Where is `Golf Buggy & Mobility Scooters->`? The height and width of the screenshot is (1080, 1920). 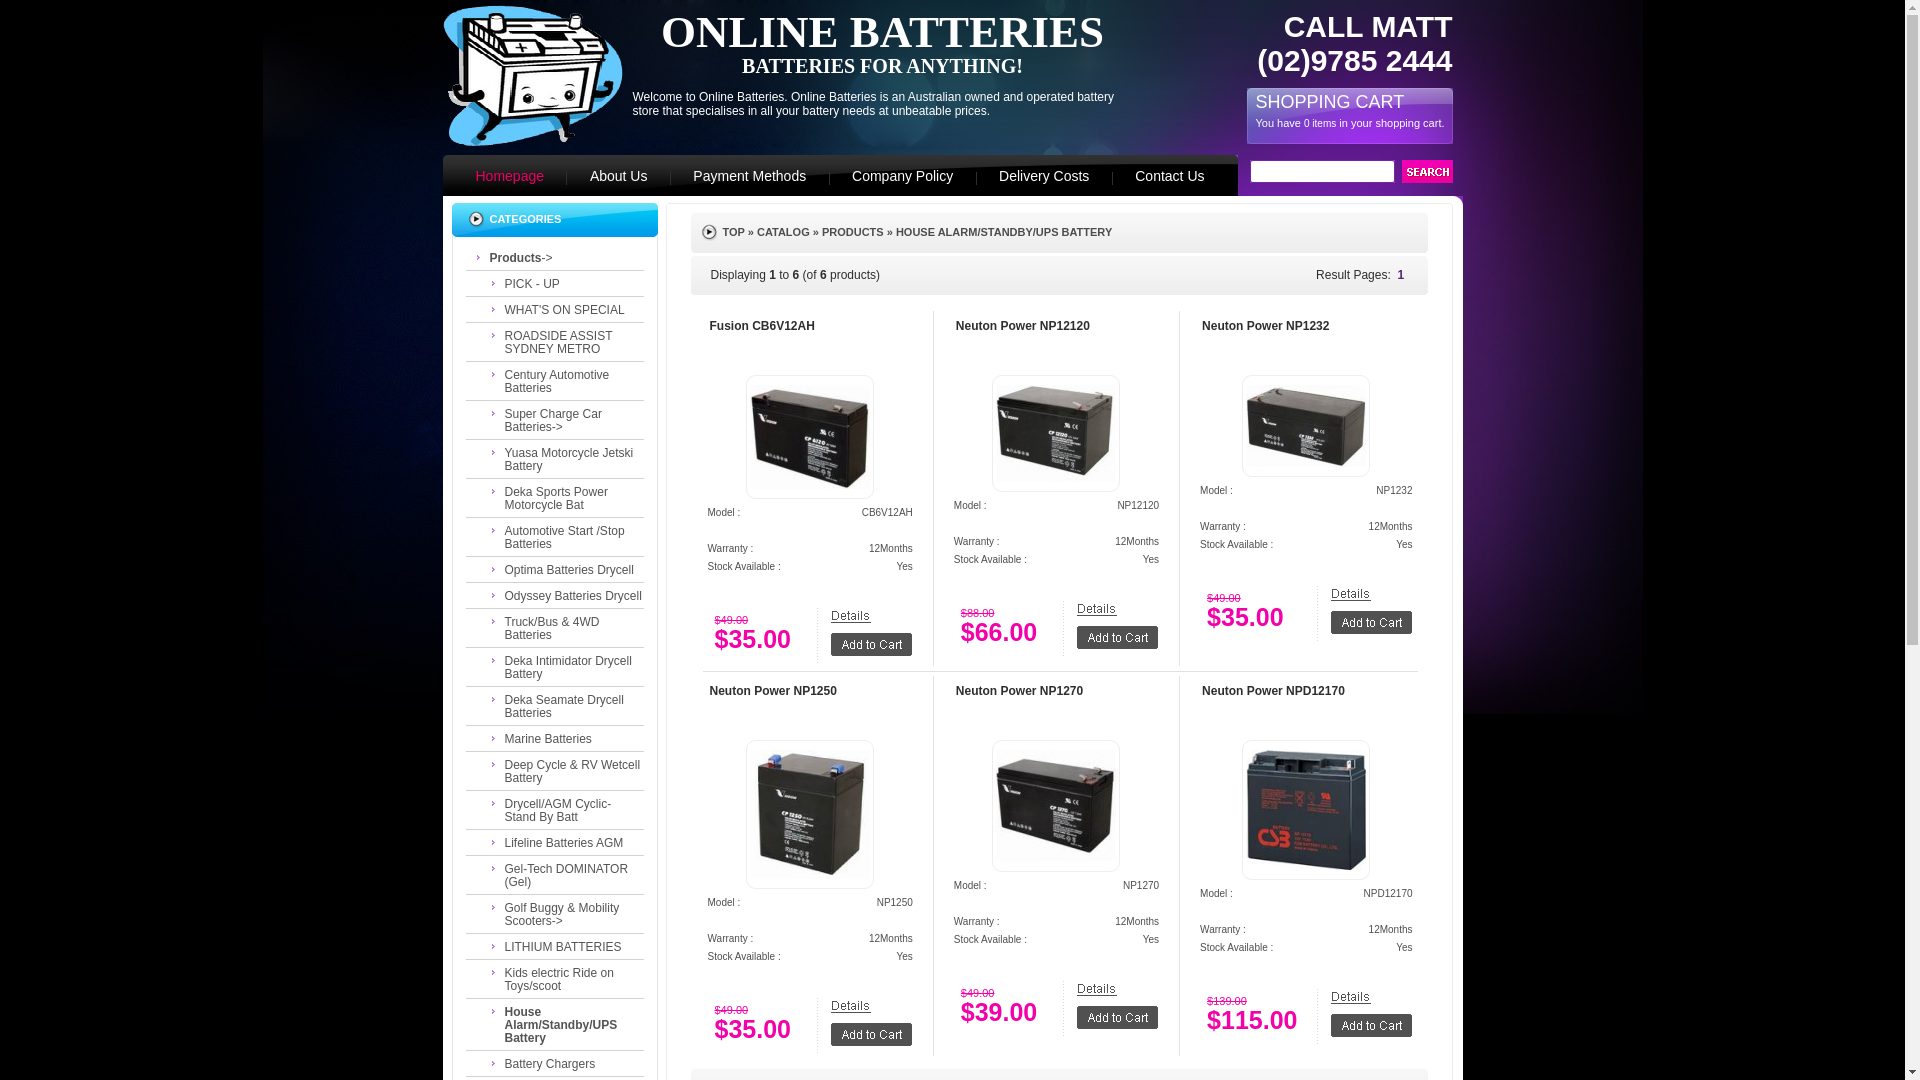 Golf Buggy & Mobility Scooters-> is located at coordinates (562, 913).